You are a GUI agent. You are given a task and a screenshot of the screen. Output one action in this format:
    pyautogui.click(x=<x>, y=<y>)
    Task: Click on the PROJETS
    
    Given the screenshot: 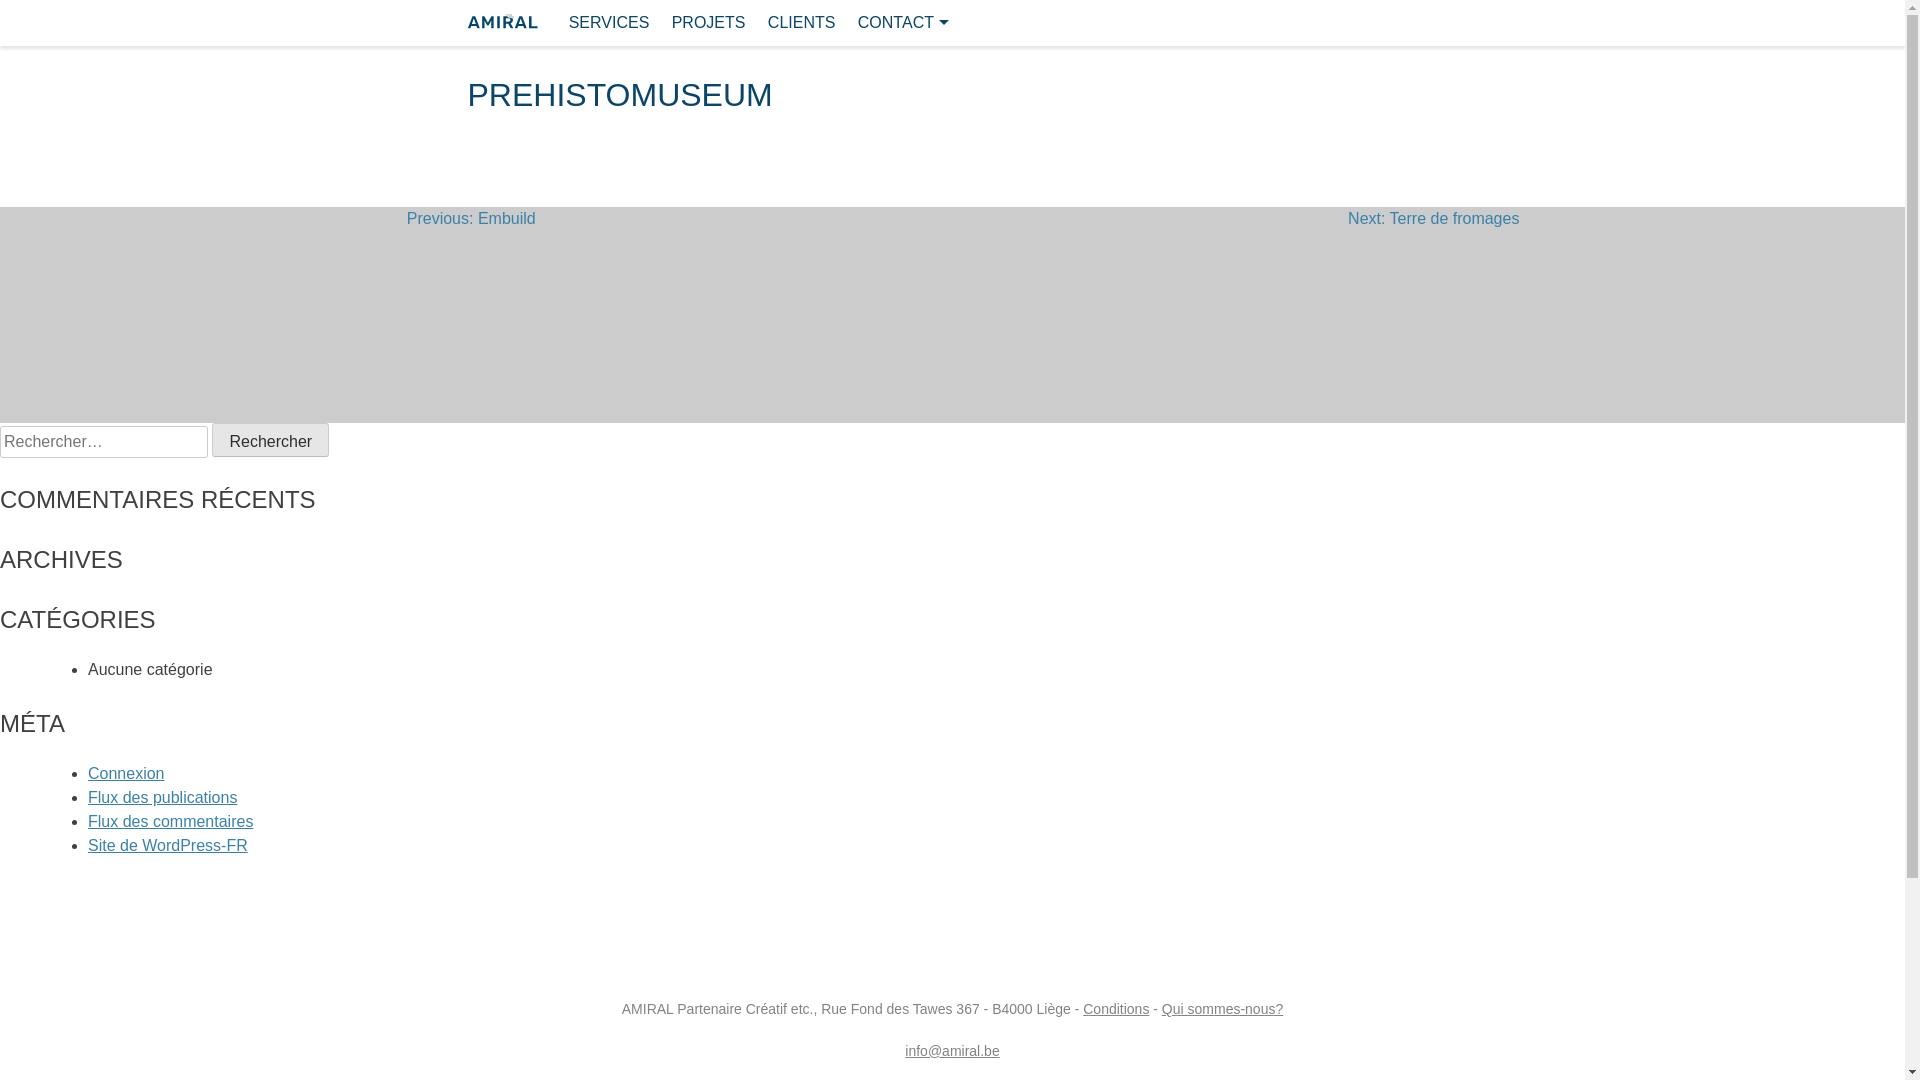 What is the action you would take?
    pyautogui.click(x=709, y=18)
    